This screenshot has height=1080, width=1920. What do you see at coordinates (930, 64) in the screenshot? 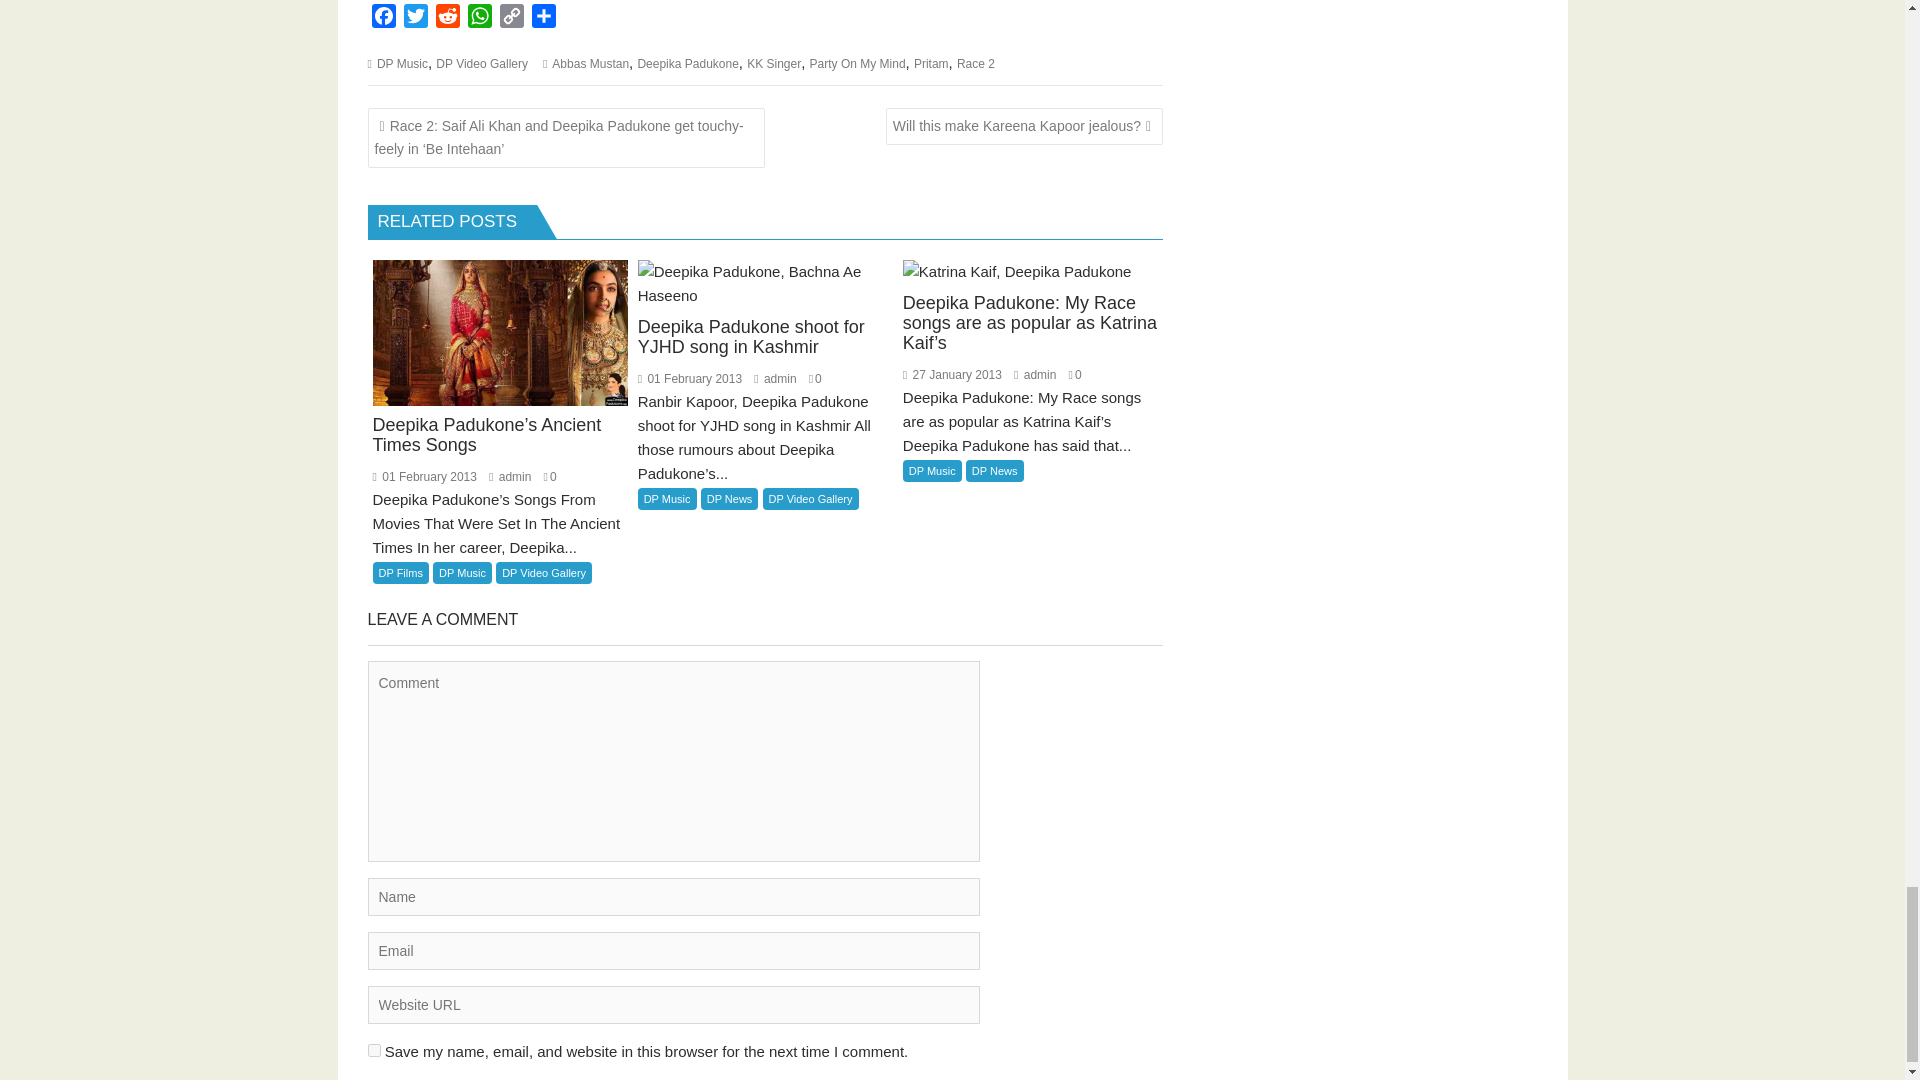
I see `Pritam` at bounding box center [930, 64].